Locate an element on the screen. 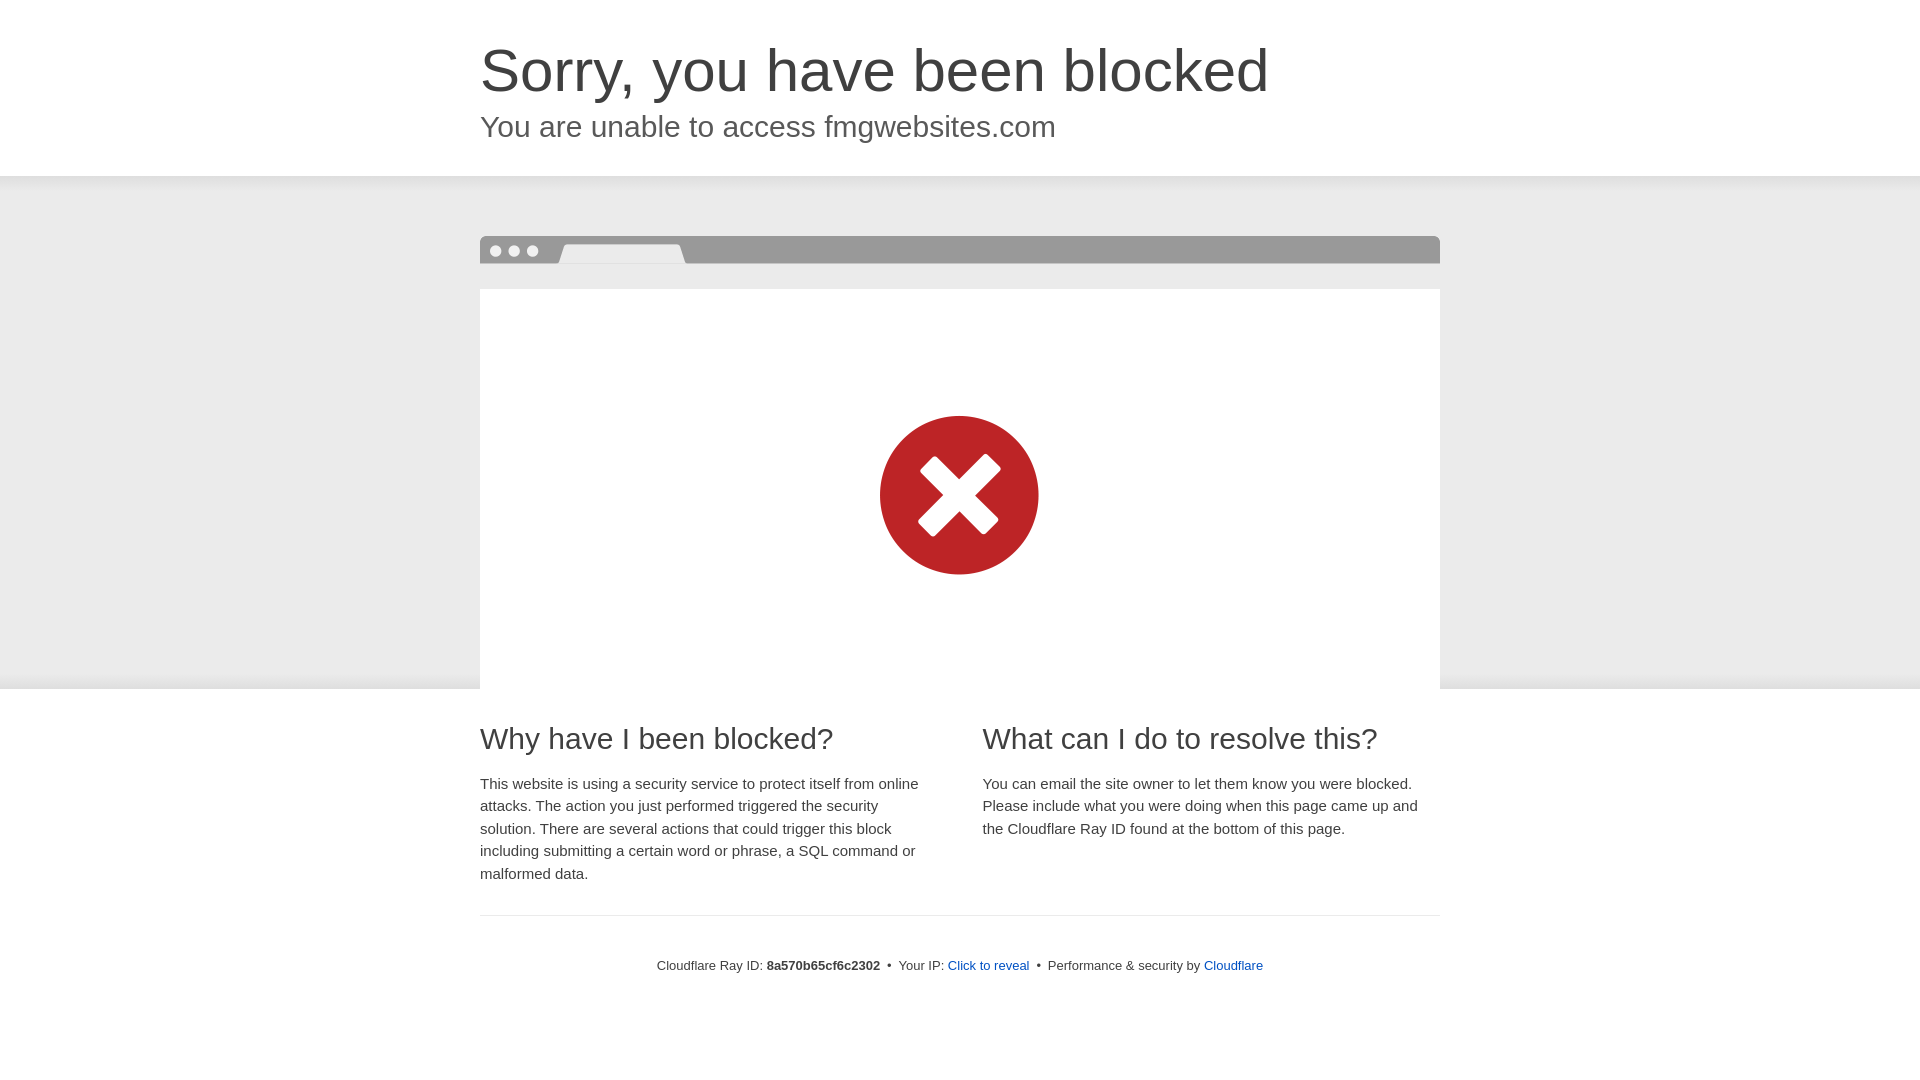 Image resolution: width=1920 pixels, height=1080 pixels. Cloudflare is located at coordinates (1233, 965).